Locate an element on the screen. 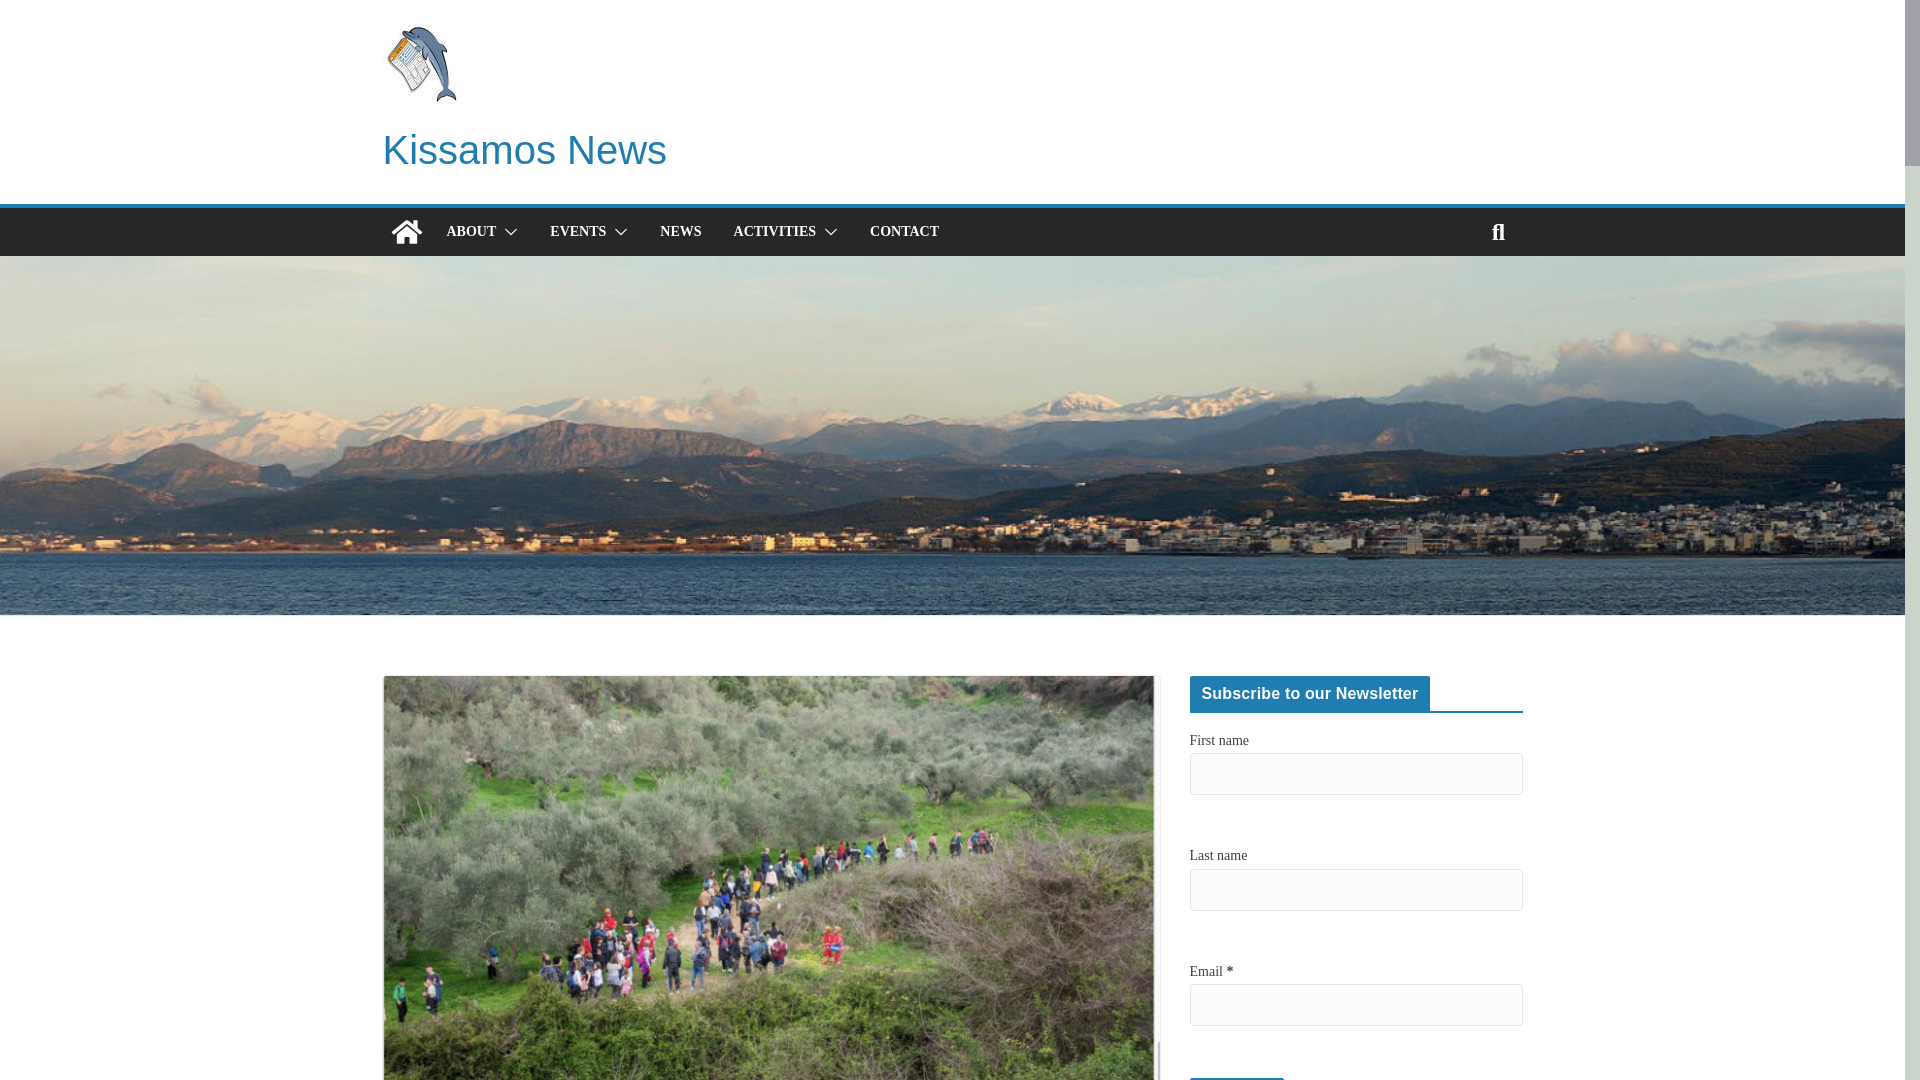  CONTACT is located at coordinates (904, 232).